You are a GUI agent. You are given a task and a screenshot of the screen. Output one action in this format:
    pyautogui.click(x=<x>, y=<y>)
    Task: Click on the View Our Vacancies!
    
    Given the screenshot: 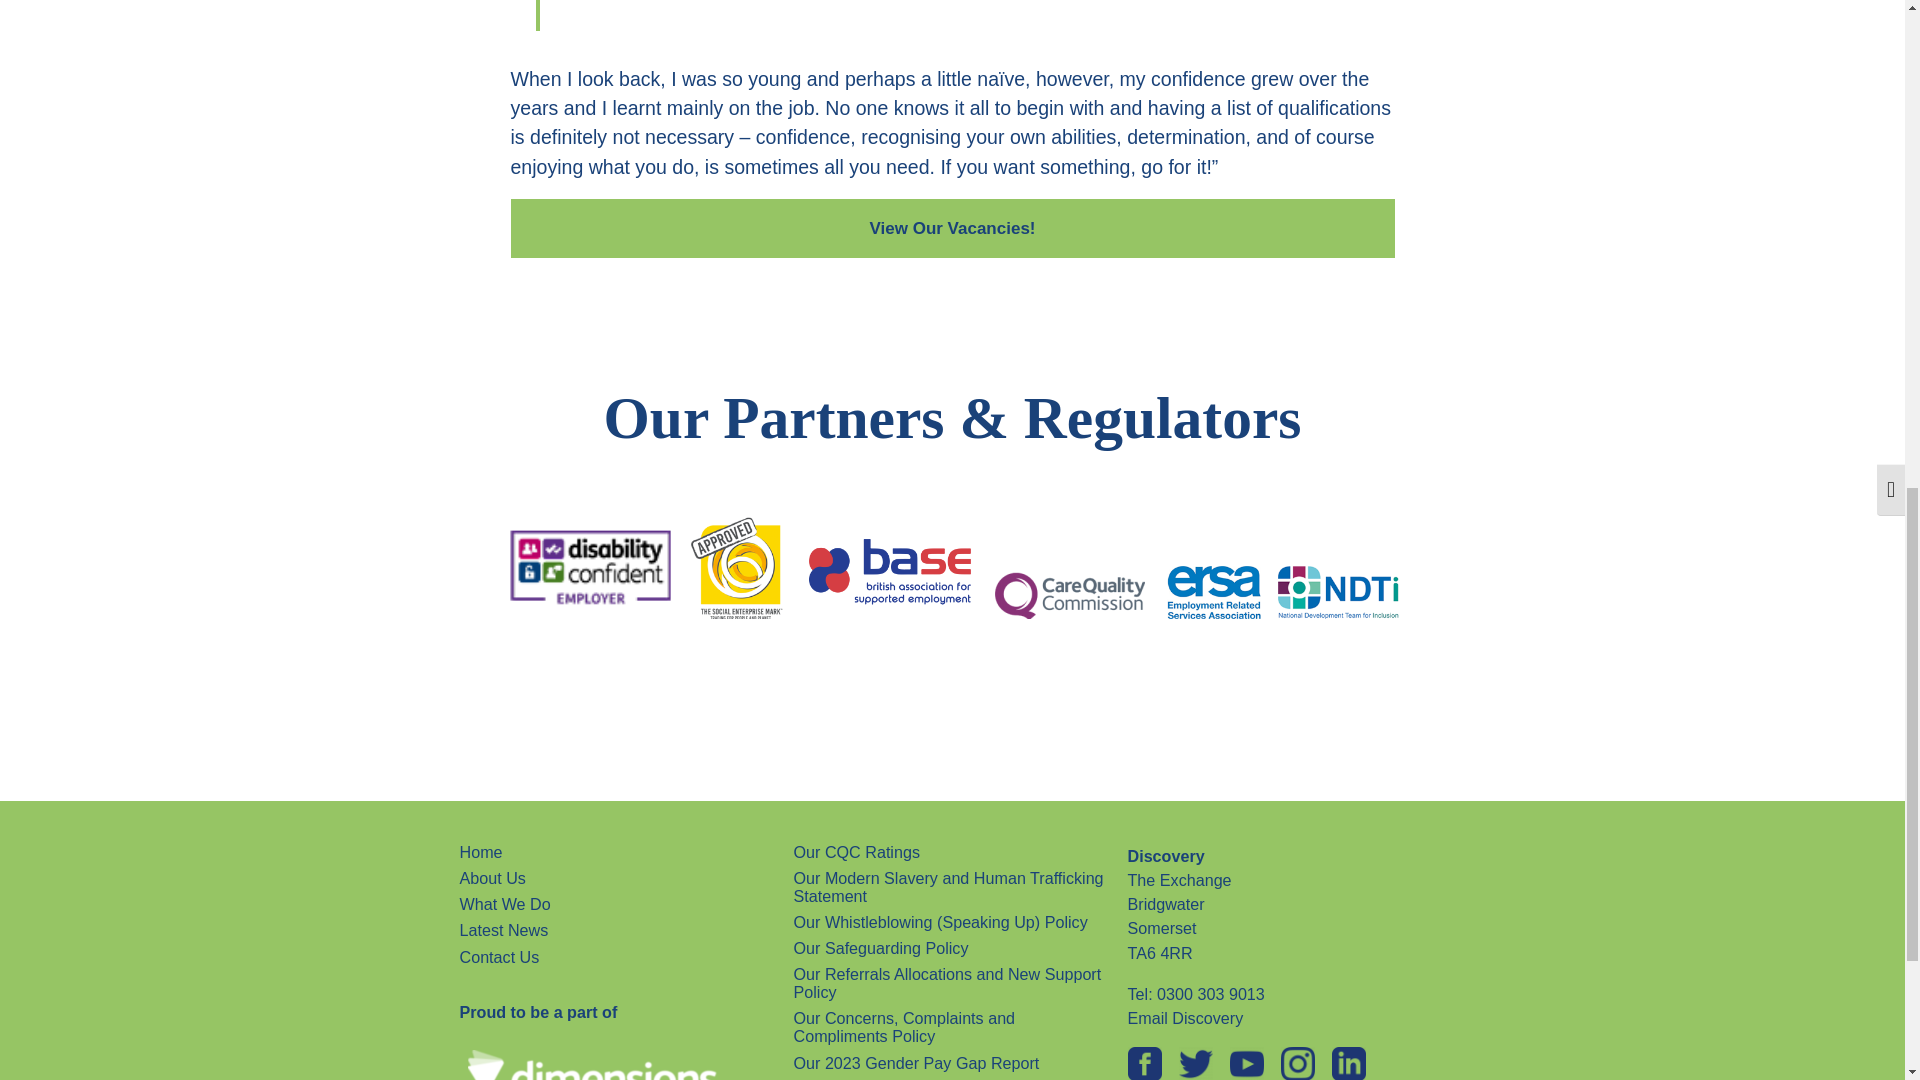 What is the action you would take?
    pyautogui.click(x=952, y=228)
    